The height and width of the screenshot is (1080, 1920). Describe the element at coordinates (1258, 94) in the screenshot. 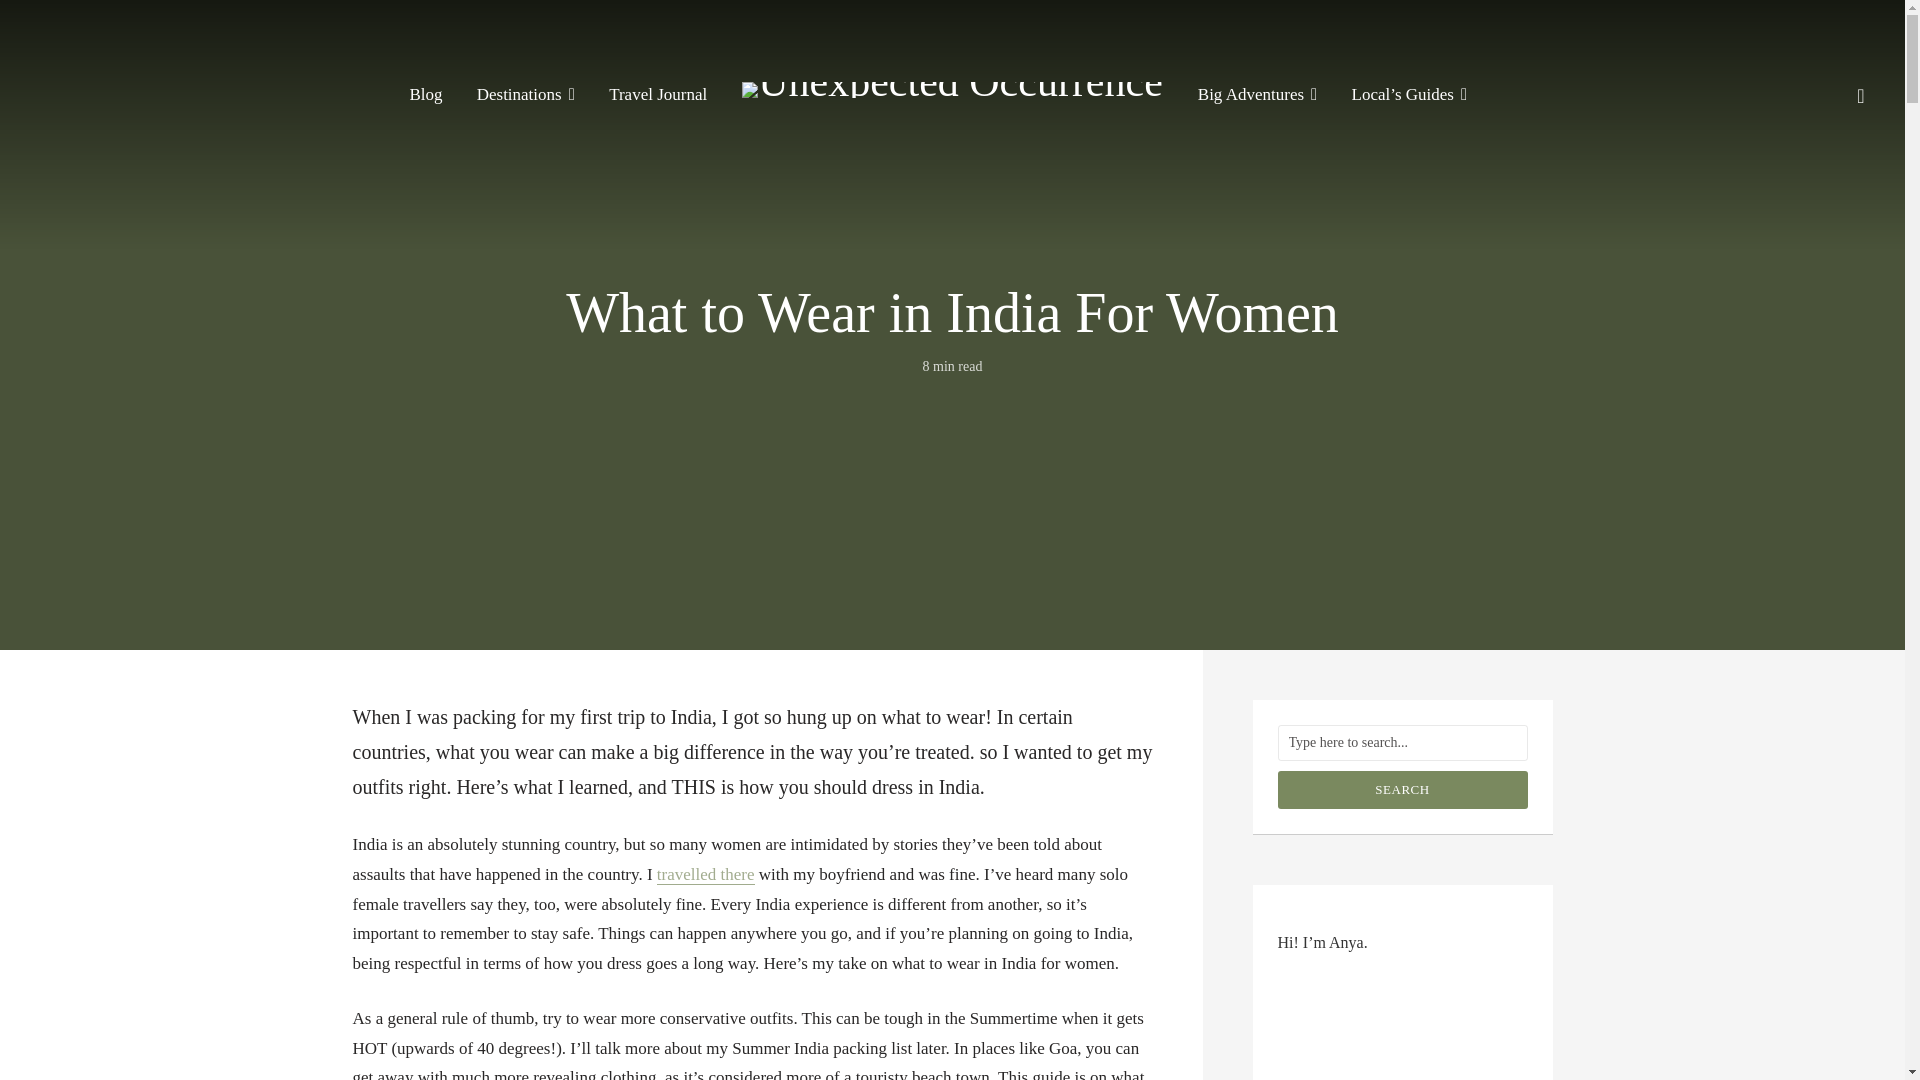

I see `Big Adventures` at that location.